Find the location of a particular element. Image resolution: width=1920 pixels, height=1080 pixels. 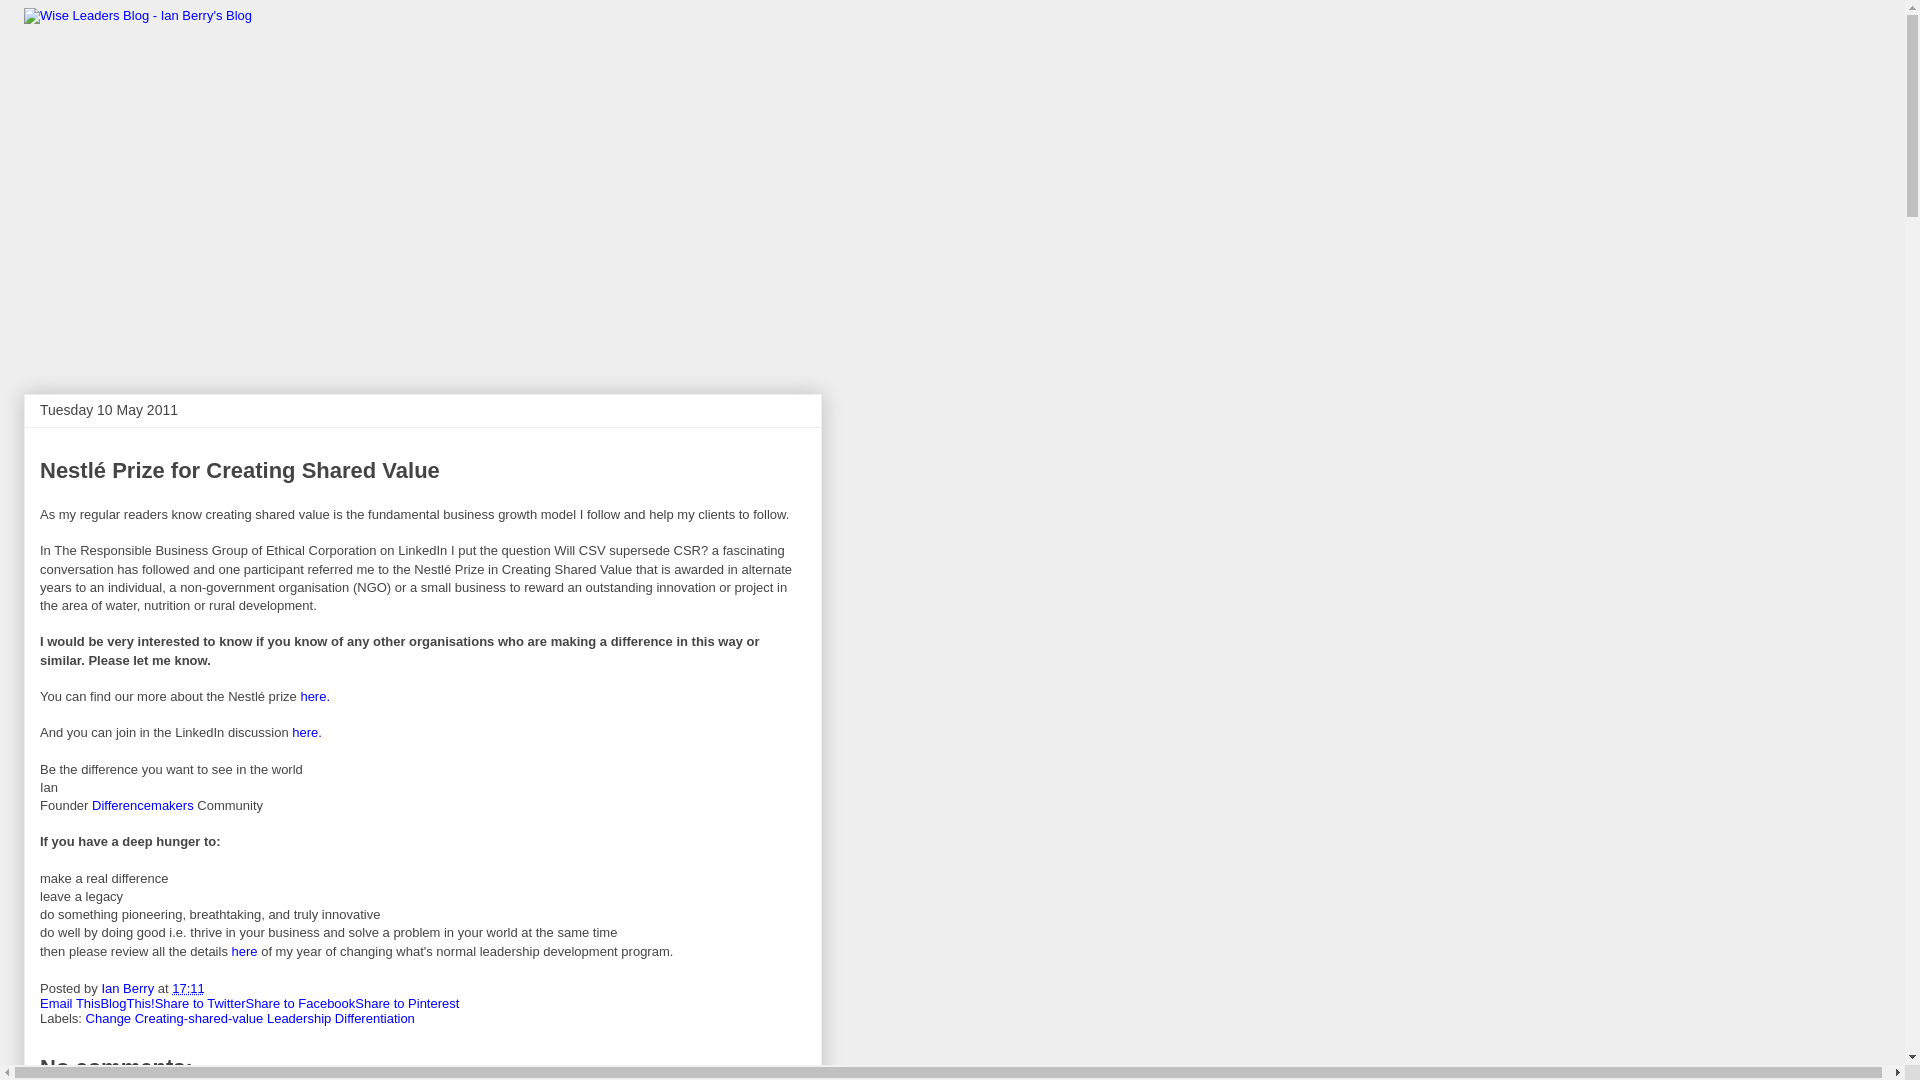

Email This is located at coordinates (70, 1002).